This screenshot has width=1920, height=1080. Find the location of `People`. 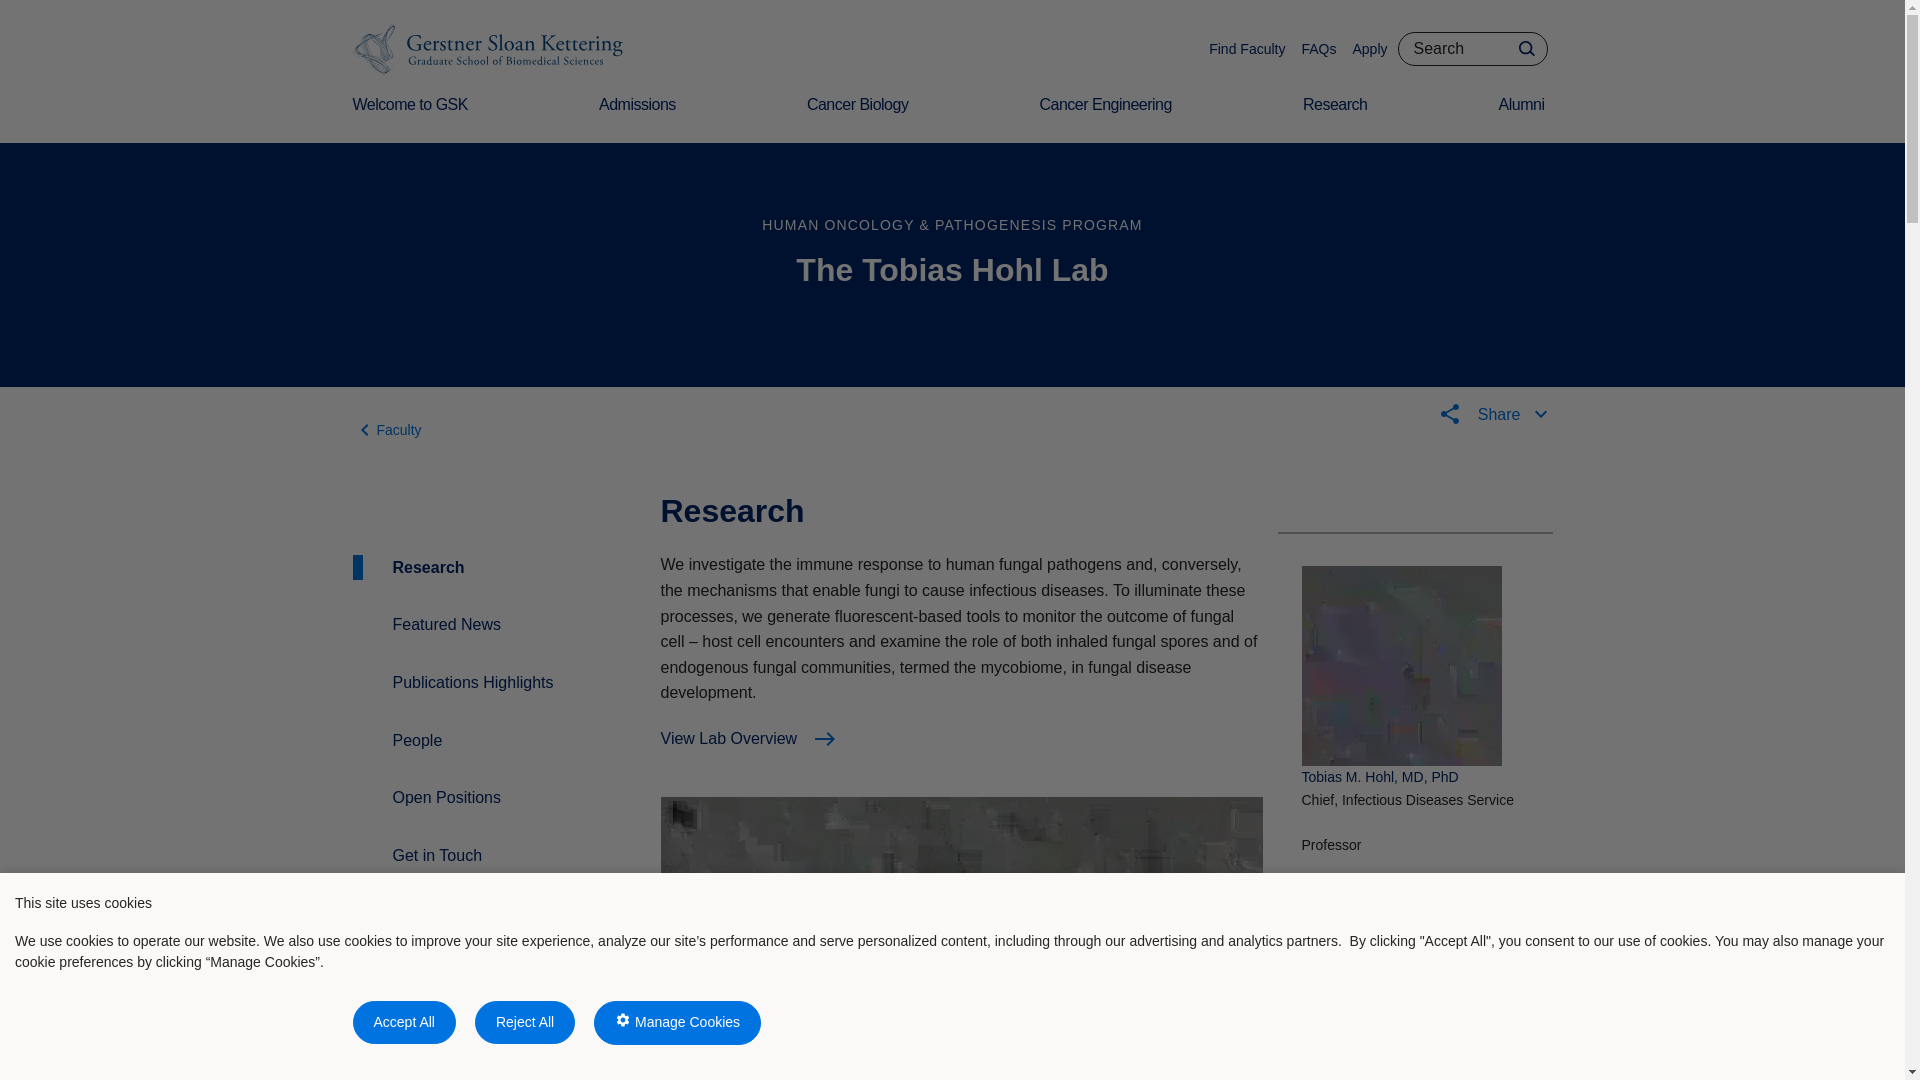

People is located at coordinates (416, 740).